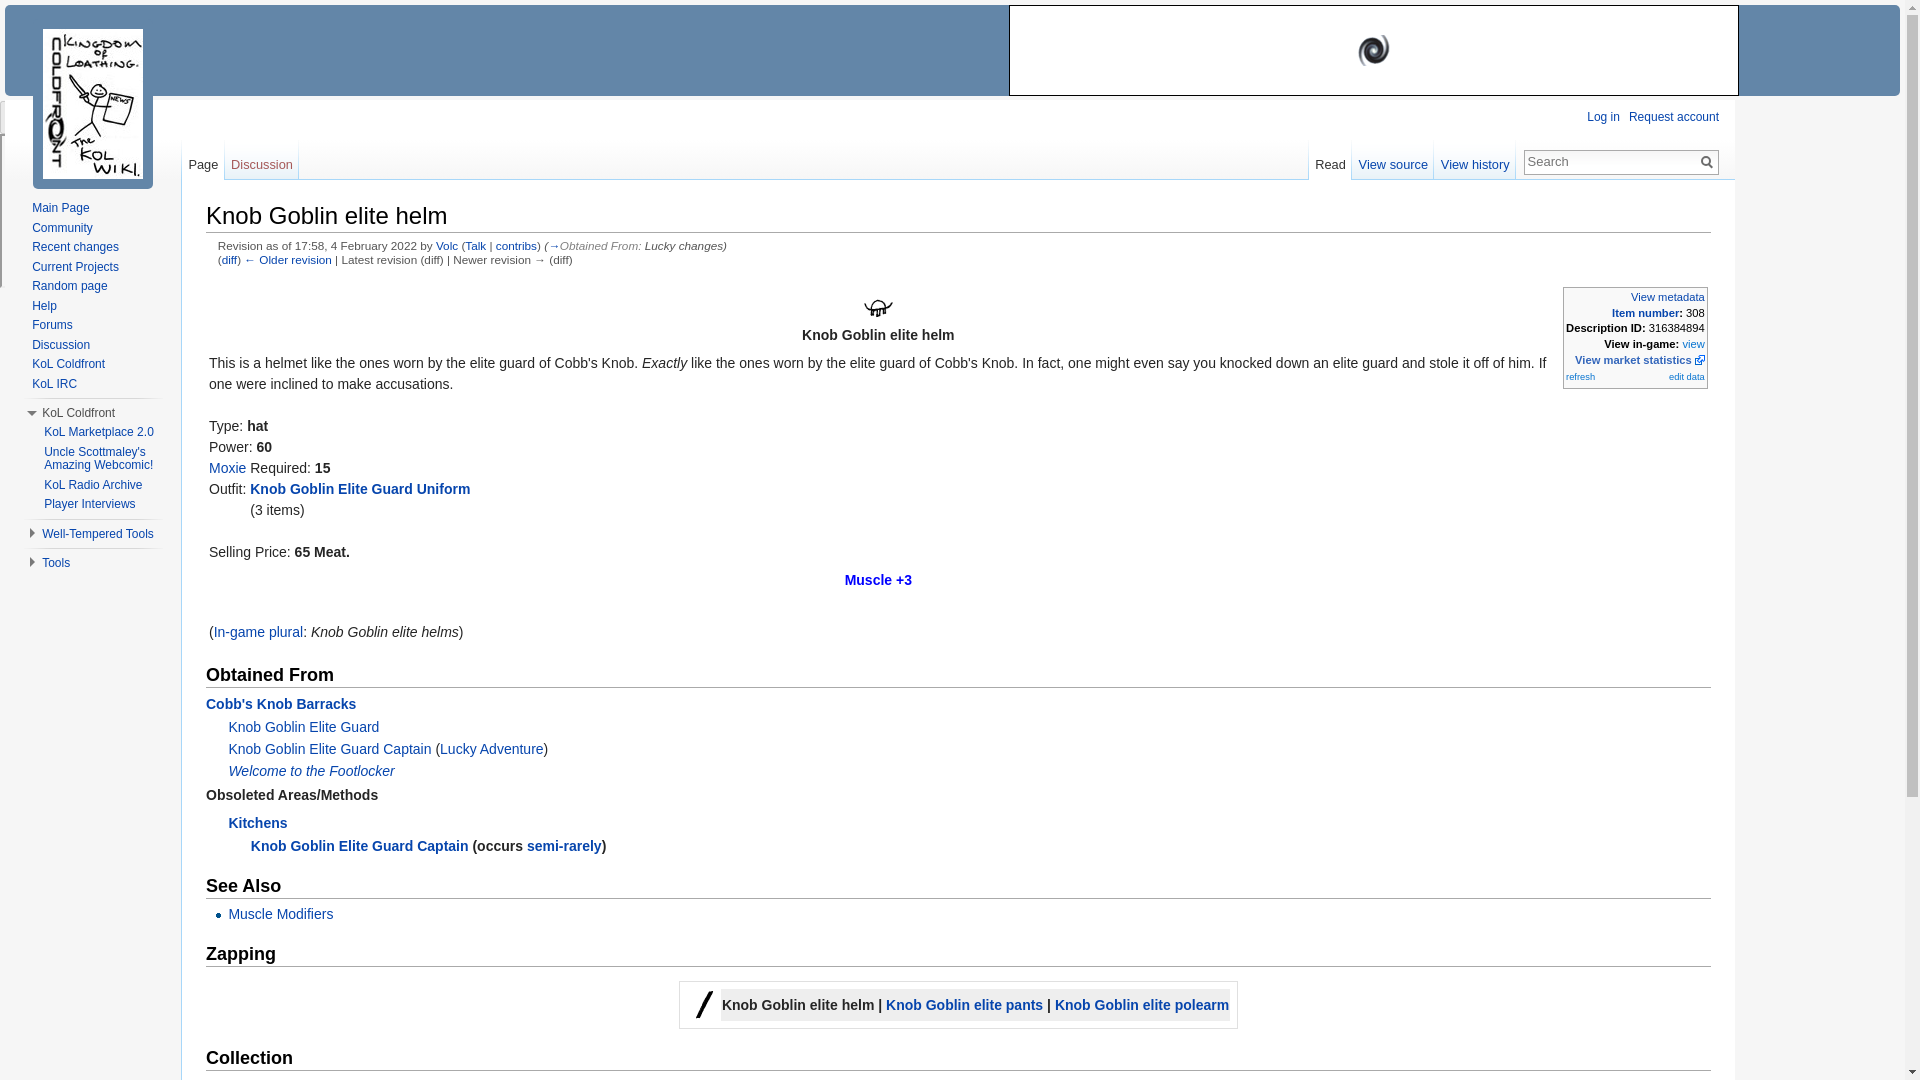 The image size is (1920, 1080). What do you see at coordinates (1673, 117) in the screenshot?
I see `Request account` at bounding box center [1673, 117].